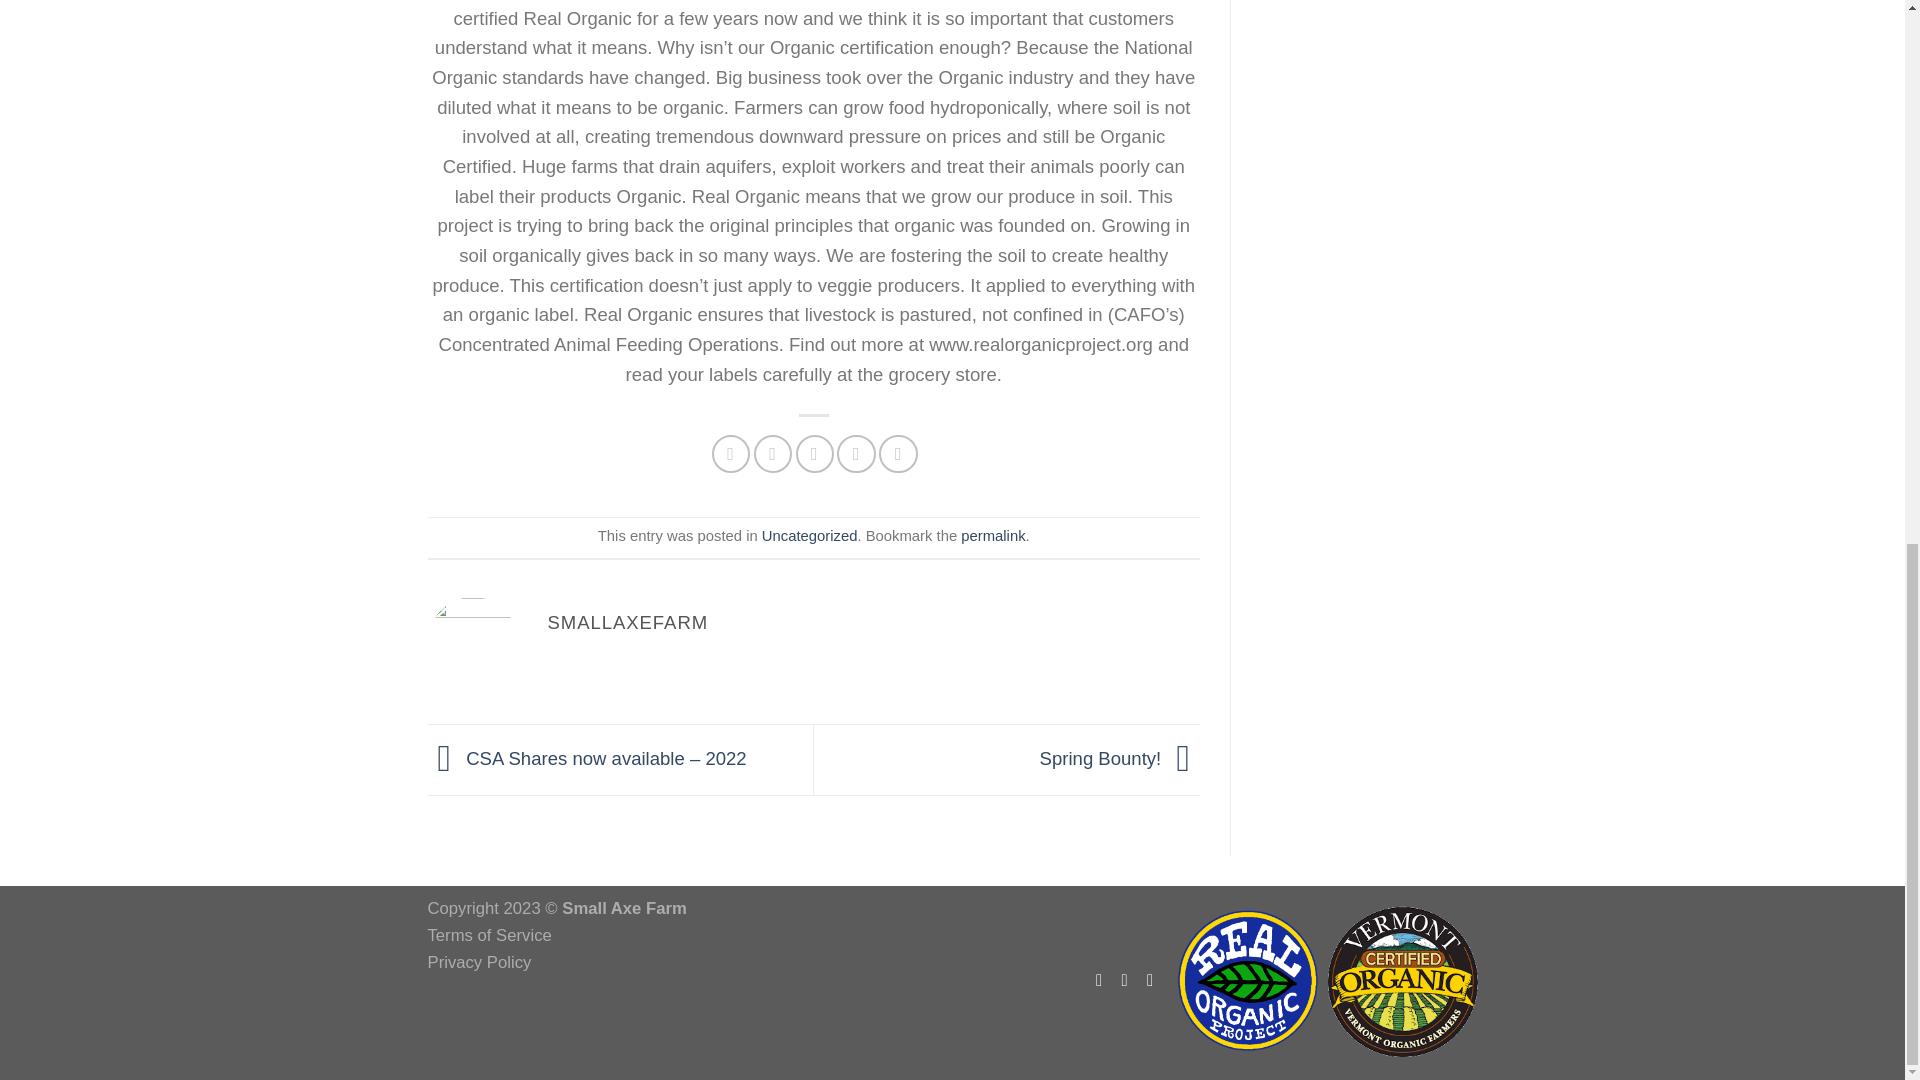 The height and width of the screenshot is (1080, 1920). I want to click on Uncategorized, so click(810, 536).